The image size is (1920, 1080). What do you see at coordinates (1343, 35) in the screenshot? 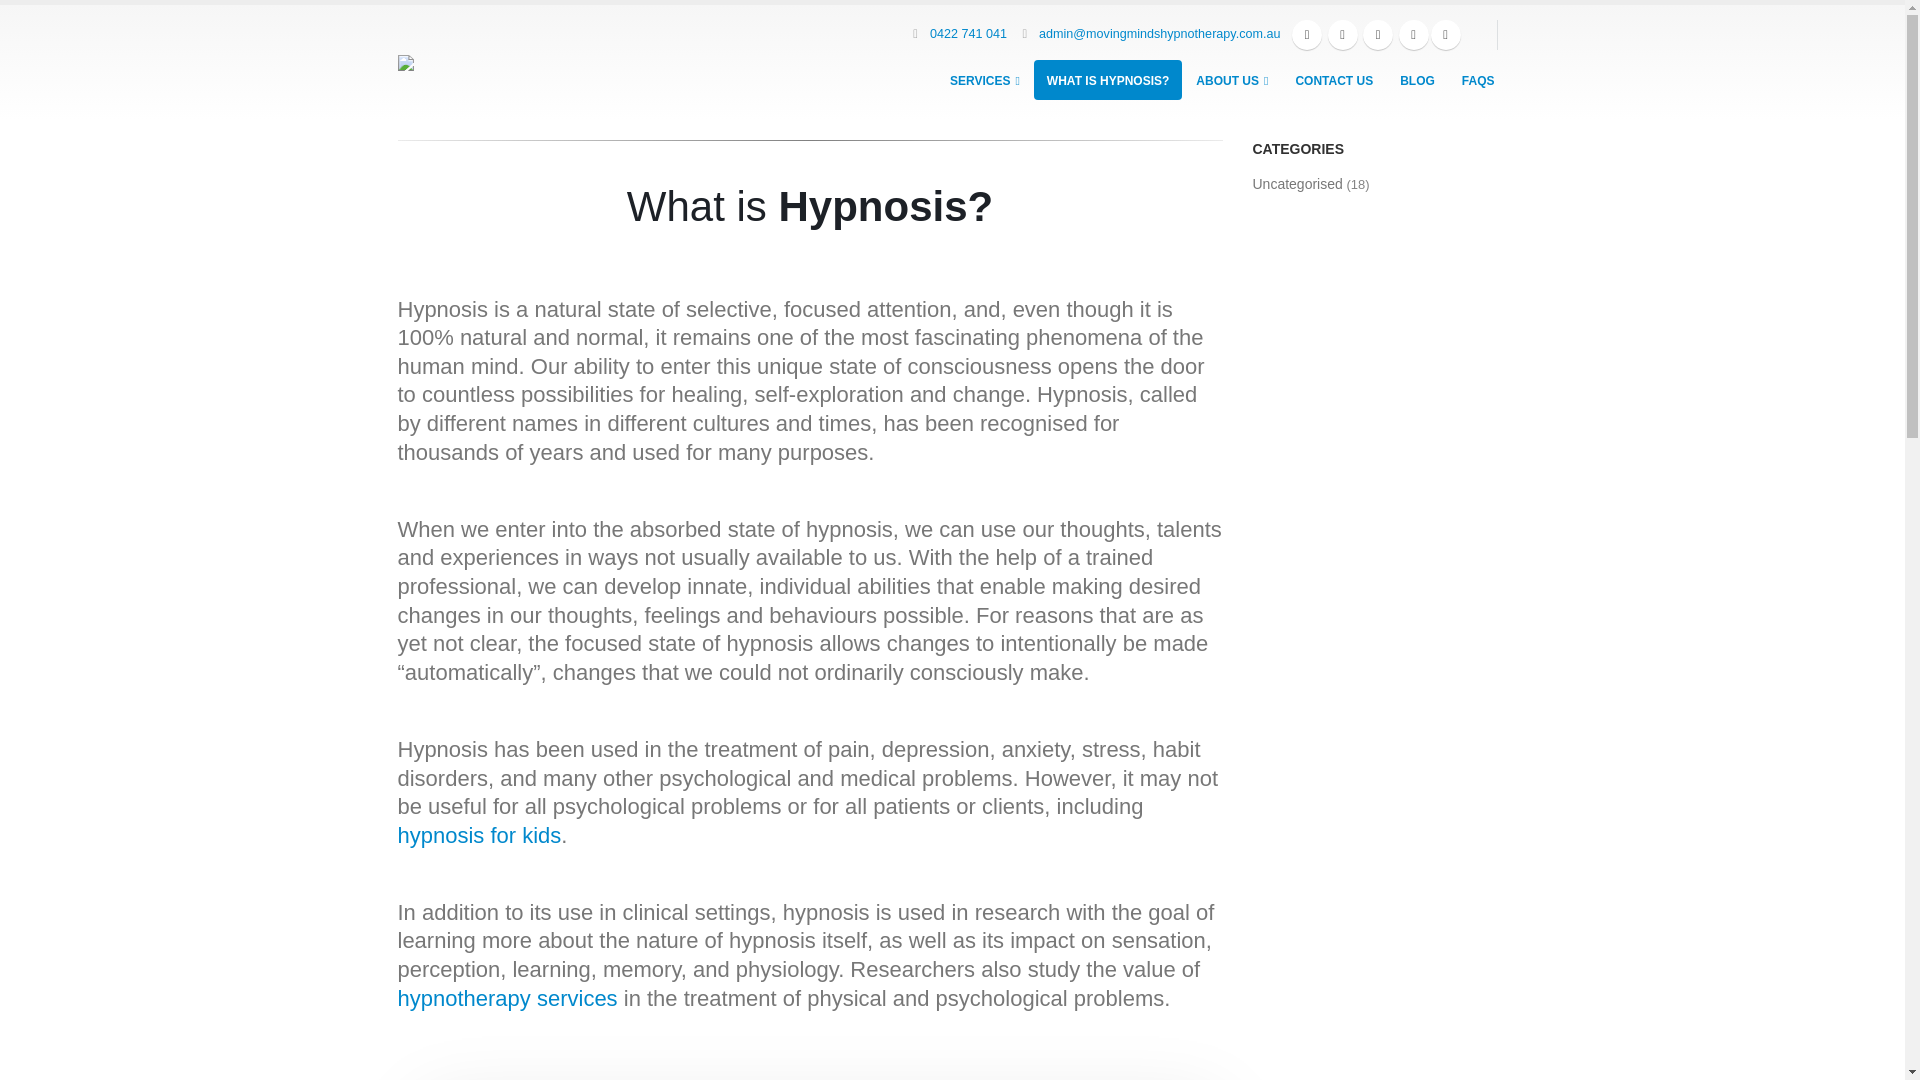
I see `LinkedIn` at bounding box center [1343, 35].